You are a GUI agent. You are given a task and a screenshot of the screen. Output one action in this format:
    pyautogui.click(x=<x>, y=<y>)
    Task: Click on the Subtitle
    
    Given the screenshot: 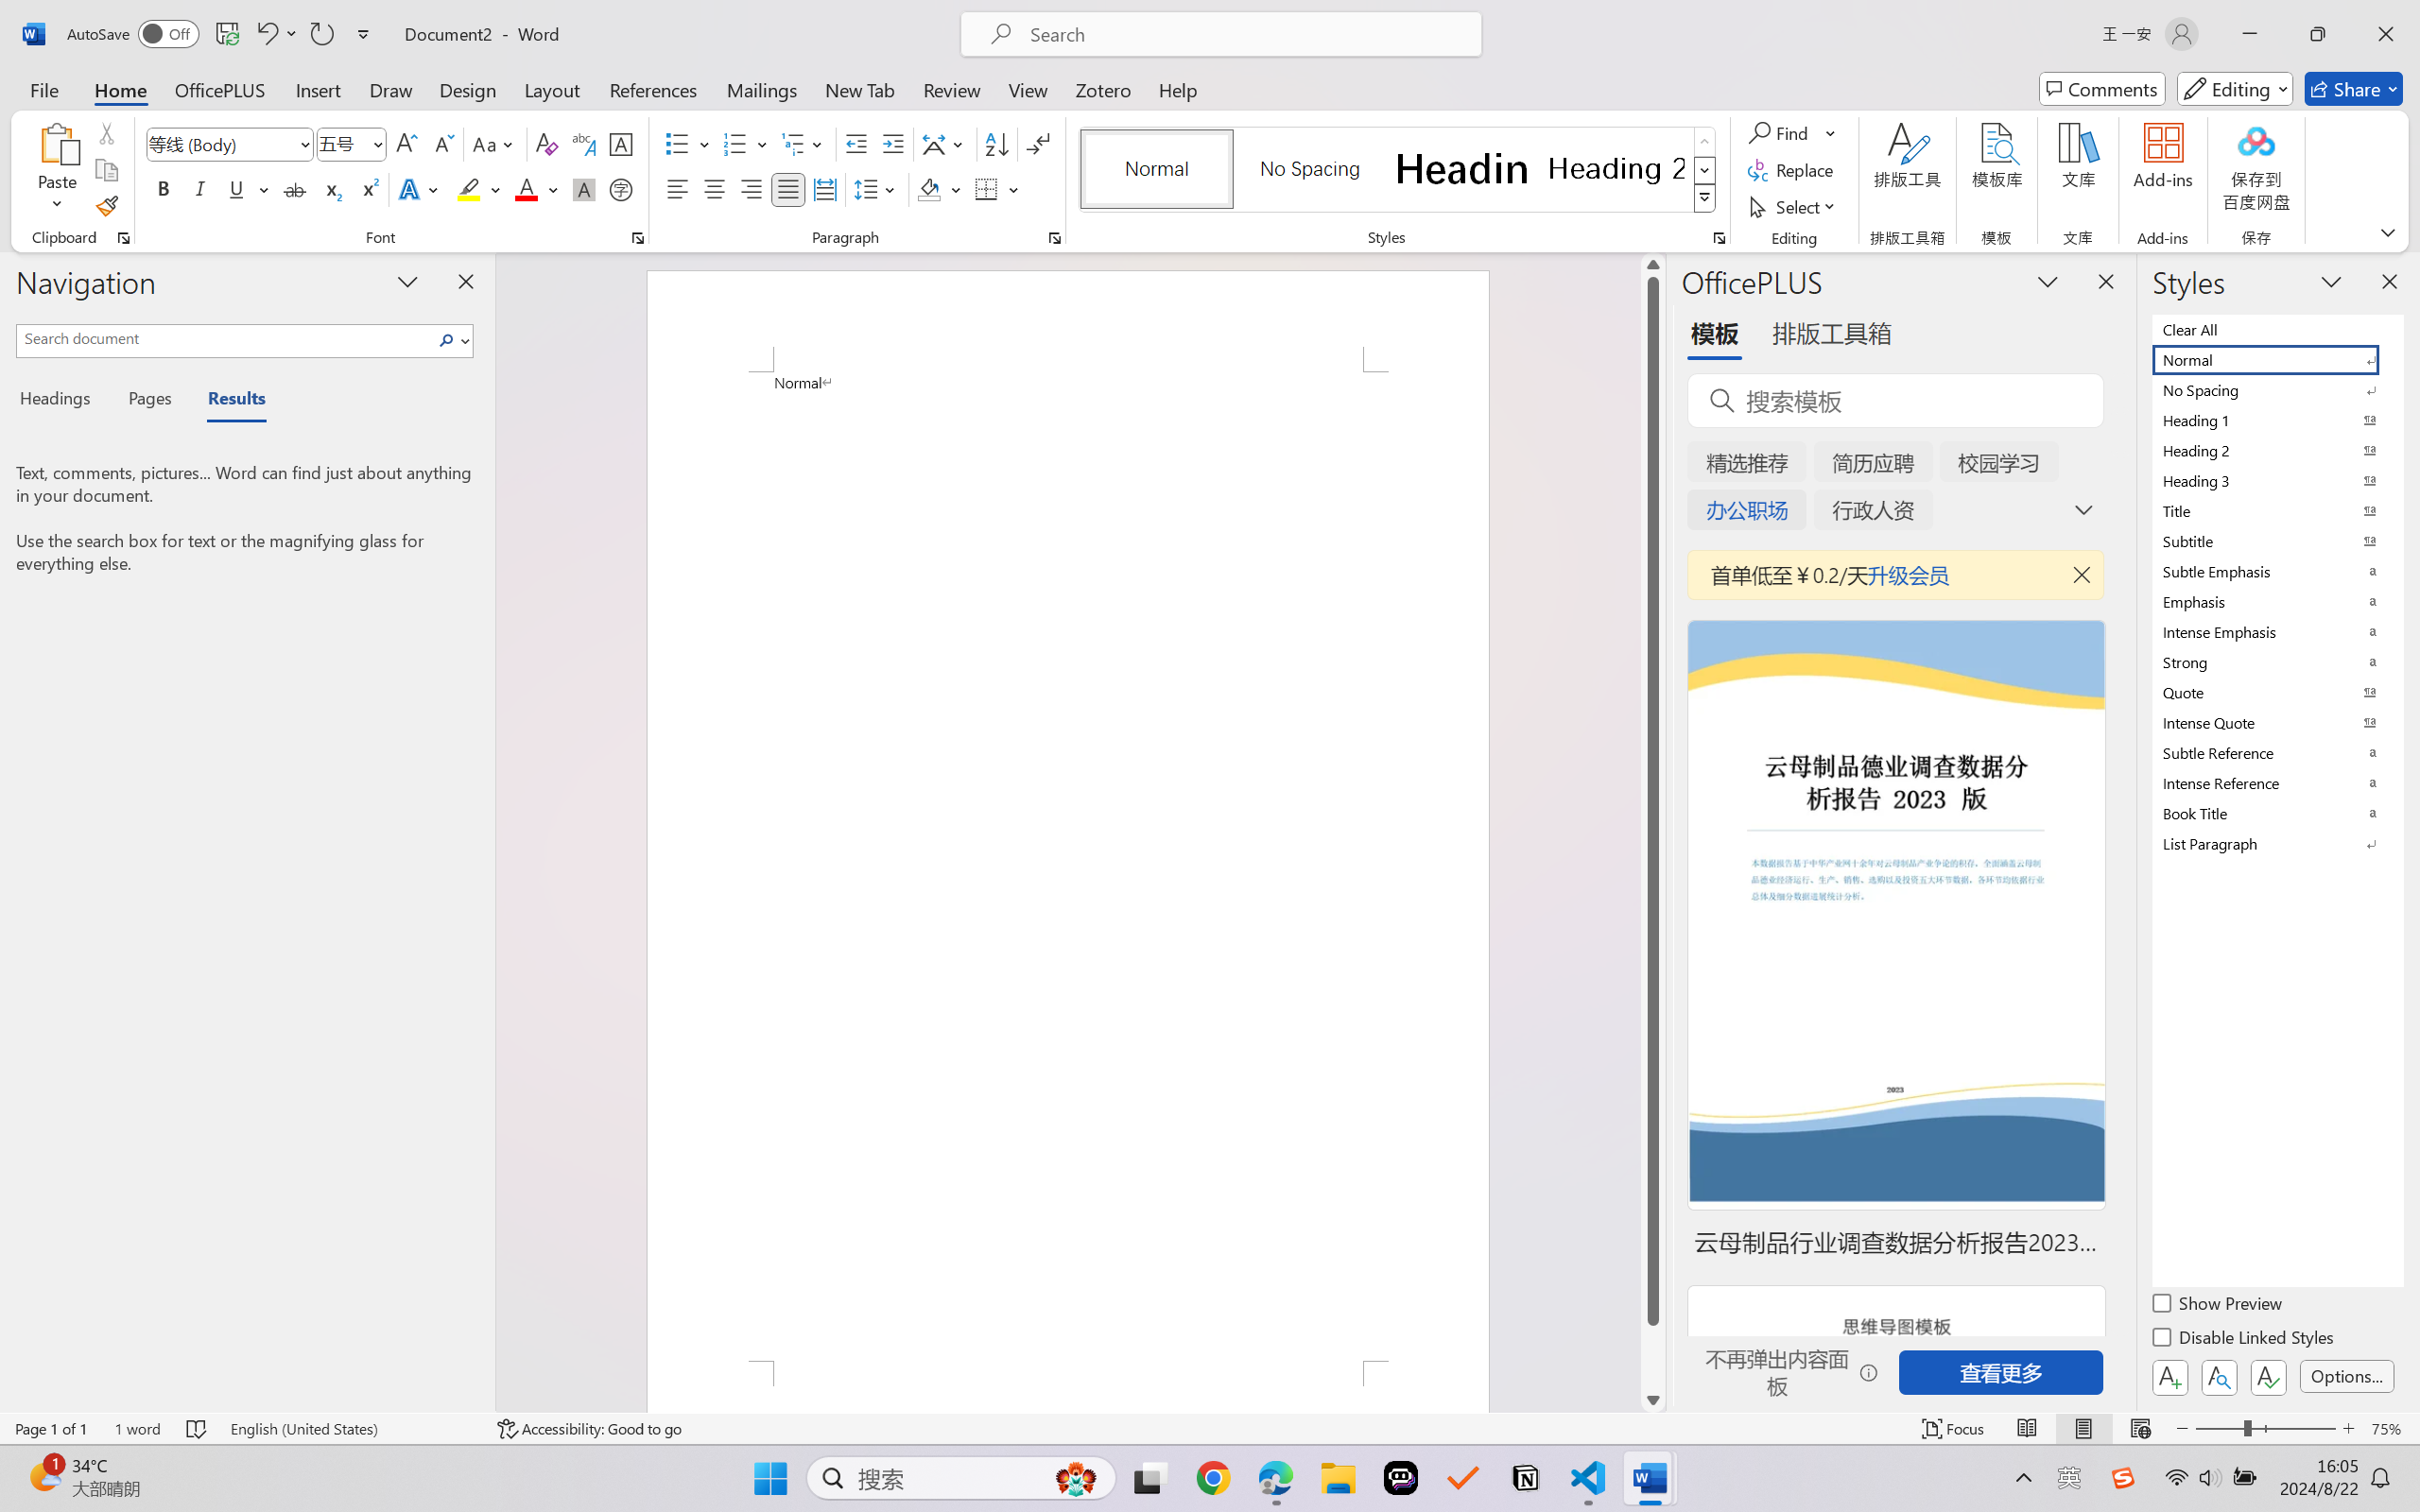 What is the action you would take?
    pyautogui.click(x=2276, y=541)
    